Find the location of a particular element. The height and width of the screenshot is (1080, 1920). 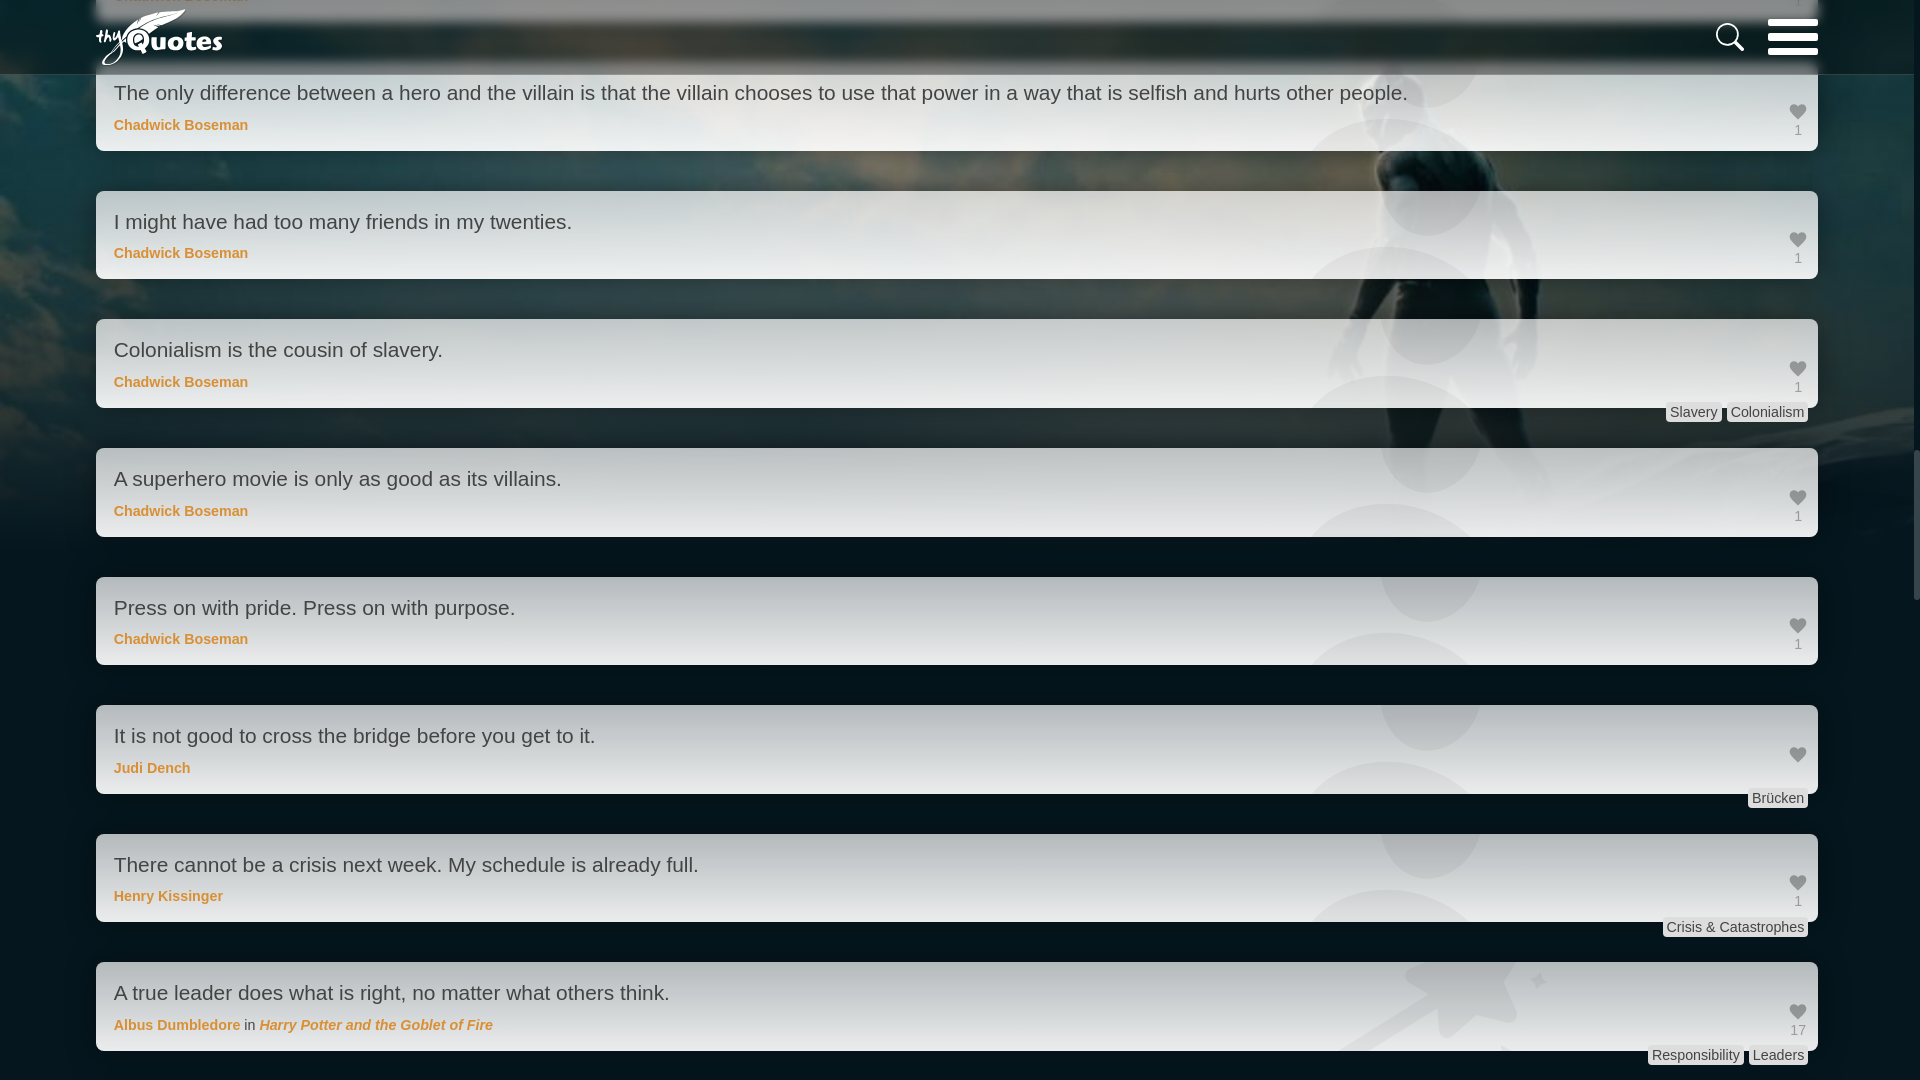

Chadwick Boseman is located at coordinates (181, 381).